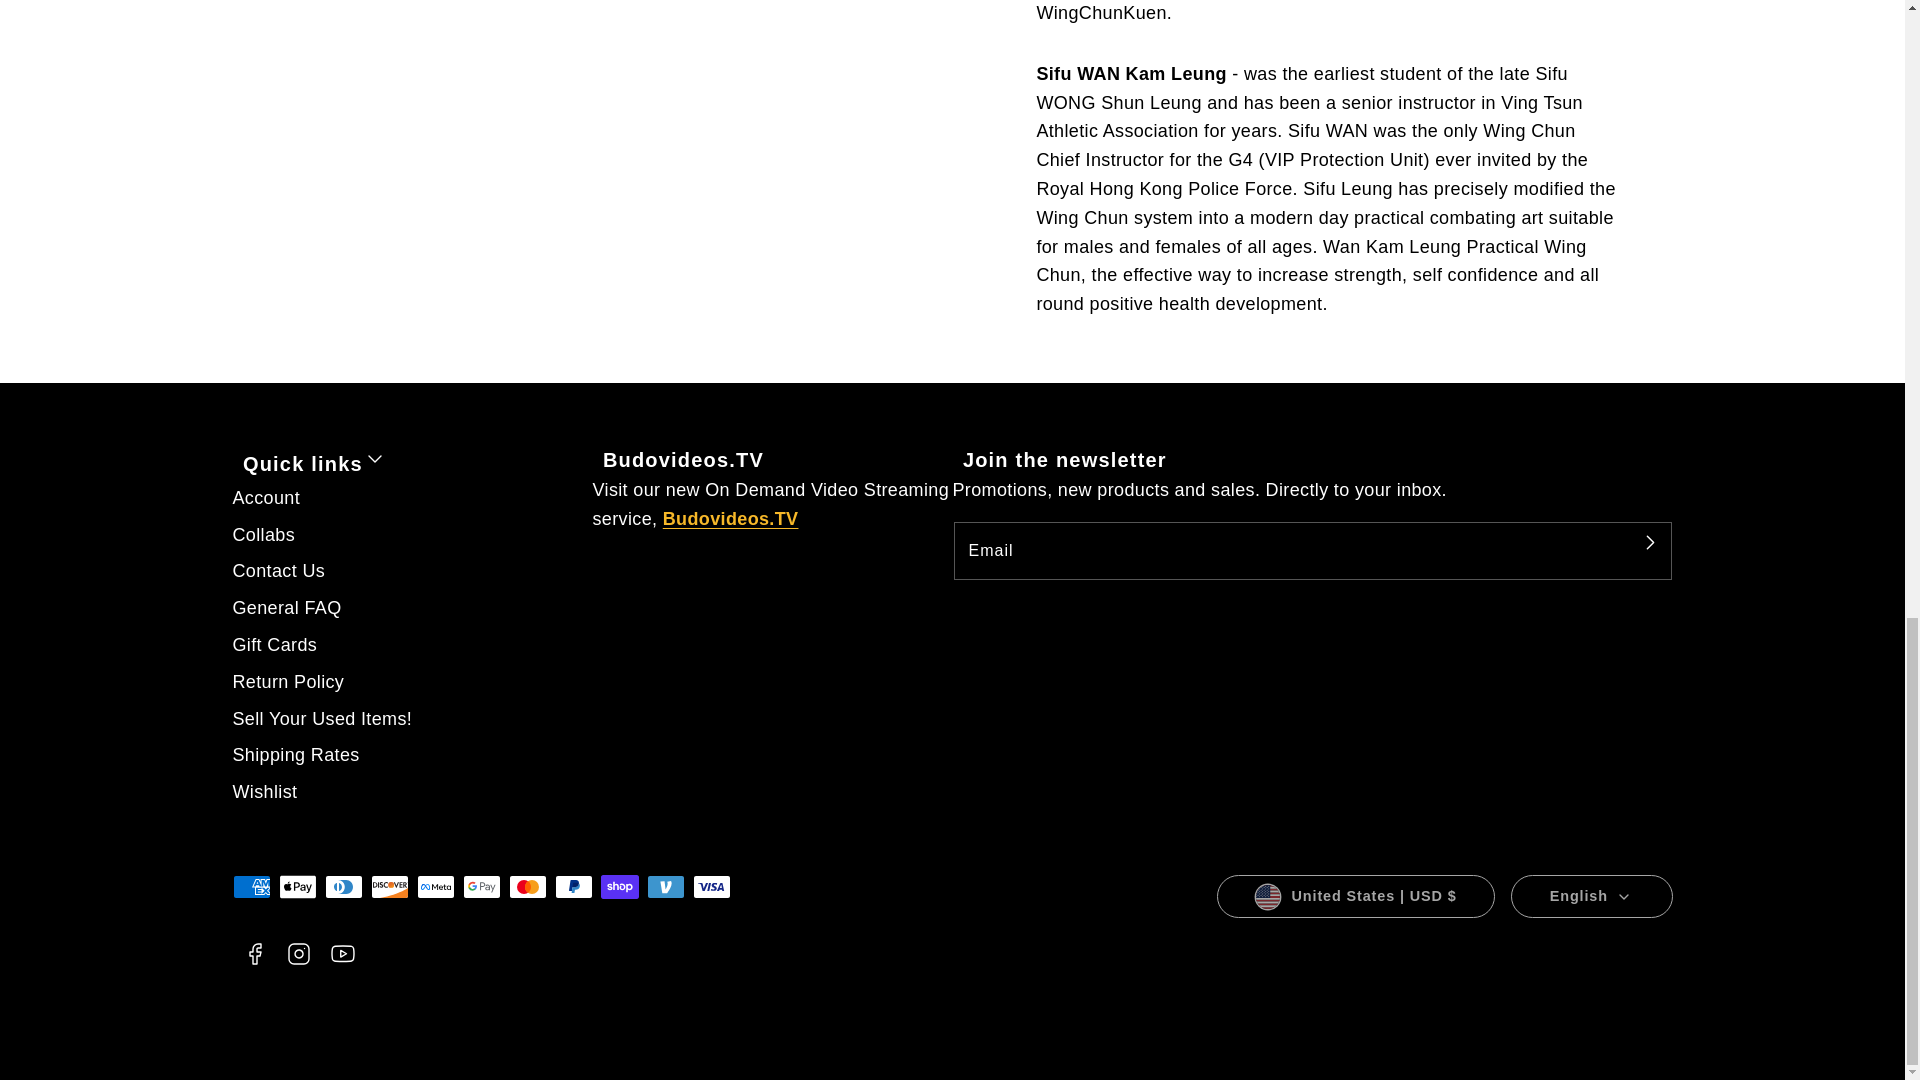 Image resolution: width=1920 pixels, height=1080 pixels. Describe the element at coordinates (434, 886) in the screenshot. I see `Meta Pay` at that location.